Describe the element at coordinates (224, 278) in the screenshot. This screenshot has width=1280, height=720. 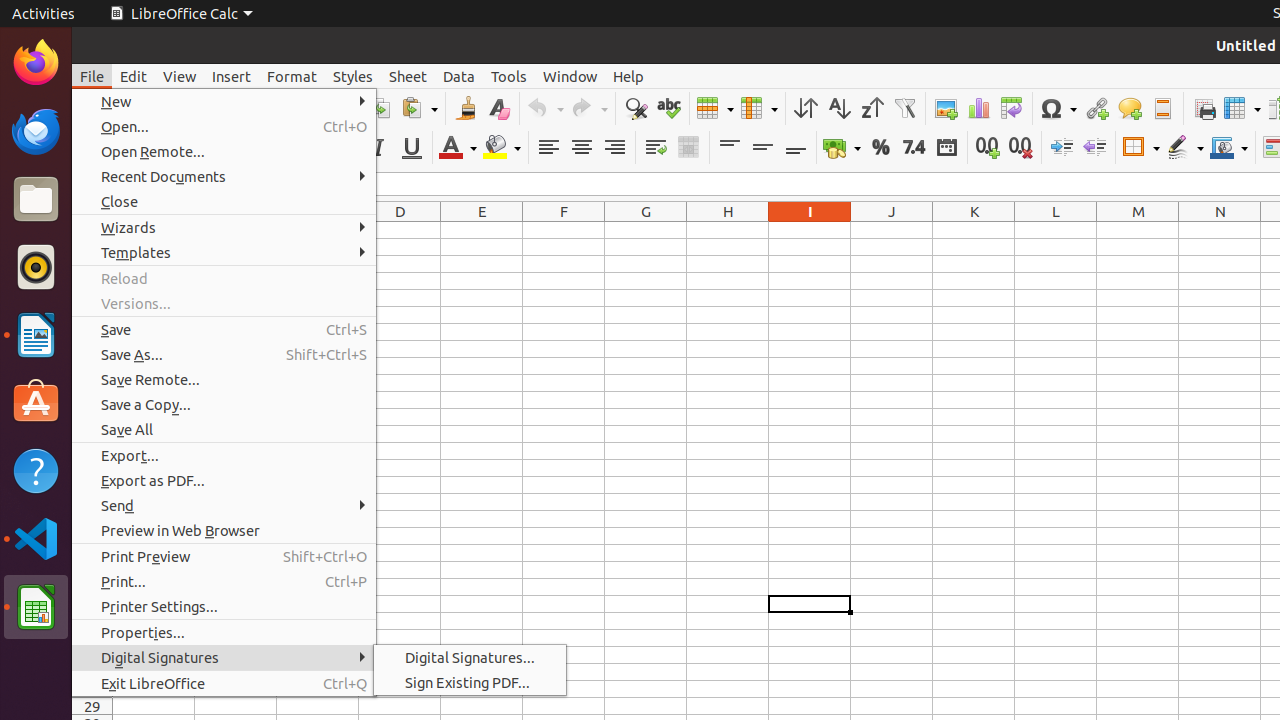
I see `Reload` at that location.